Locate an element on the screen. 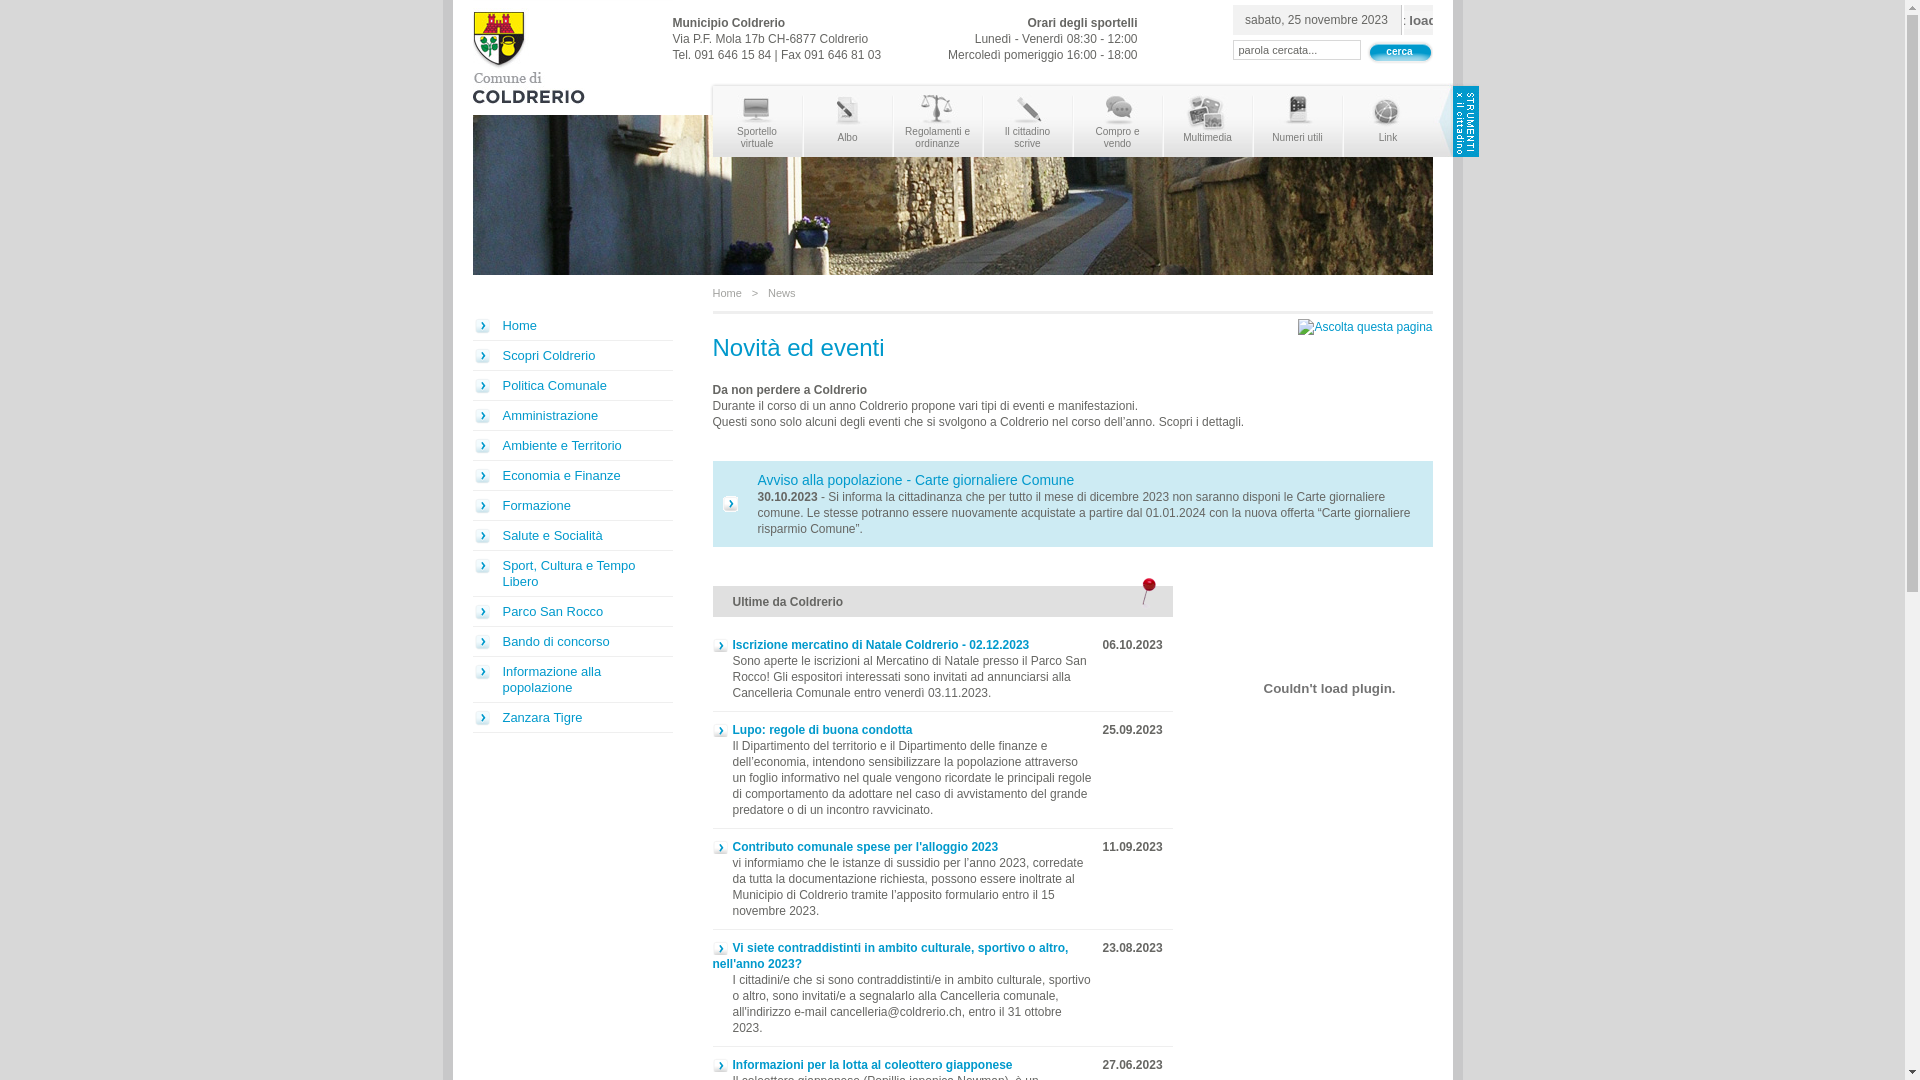 The image size is (1920, 1080). Contributo comunale spese per l'alloggio 2023 is located at coordinates (855, 847).